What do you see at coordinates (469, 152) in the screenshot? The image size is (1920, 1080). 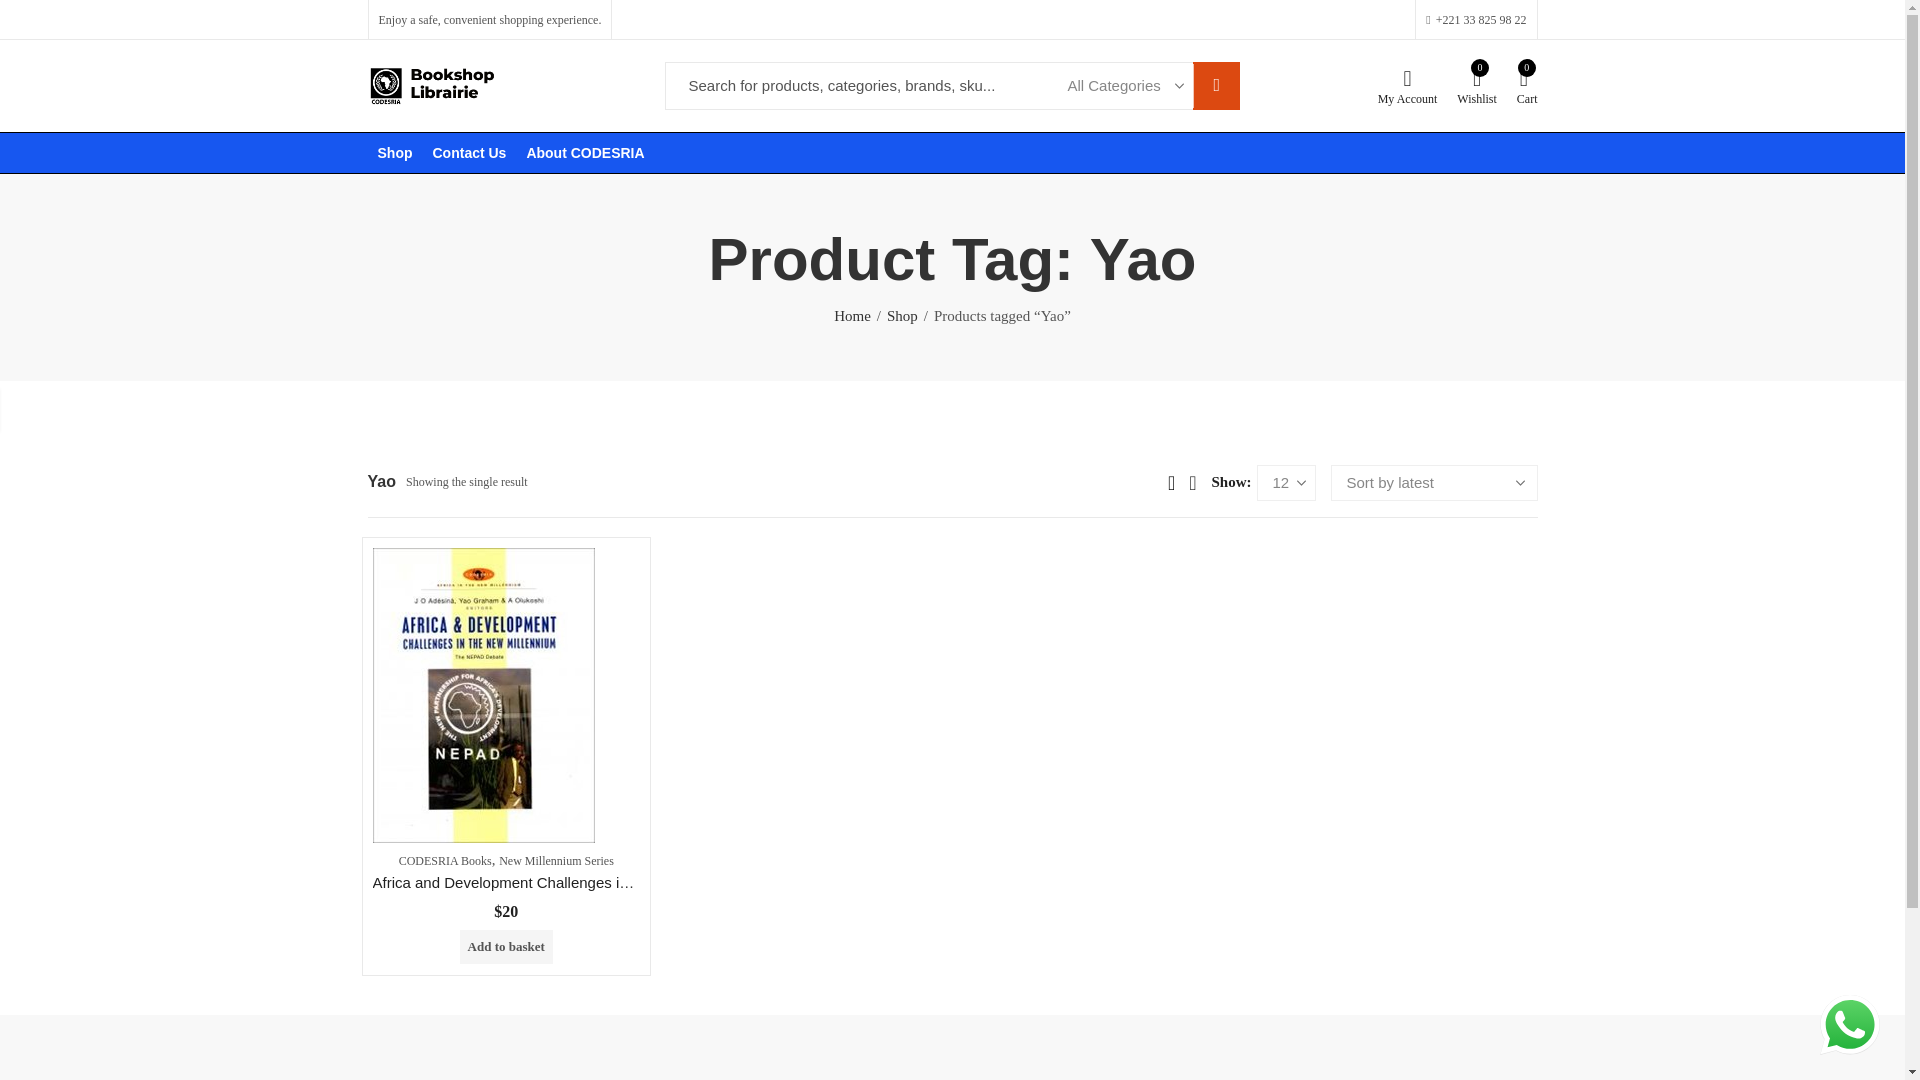 I see `Contact Us` at bounding box center [469, 152].